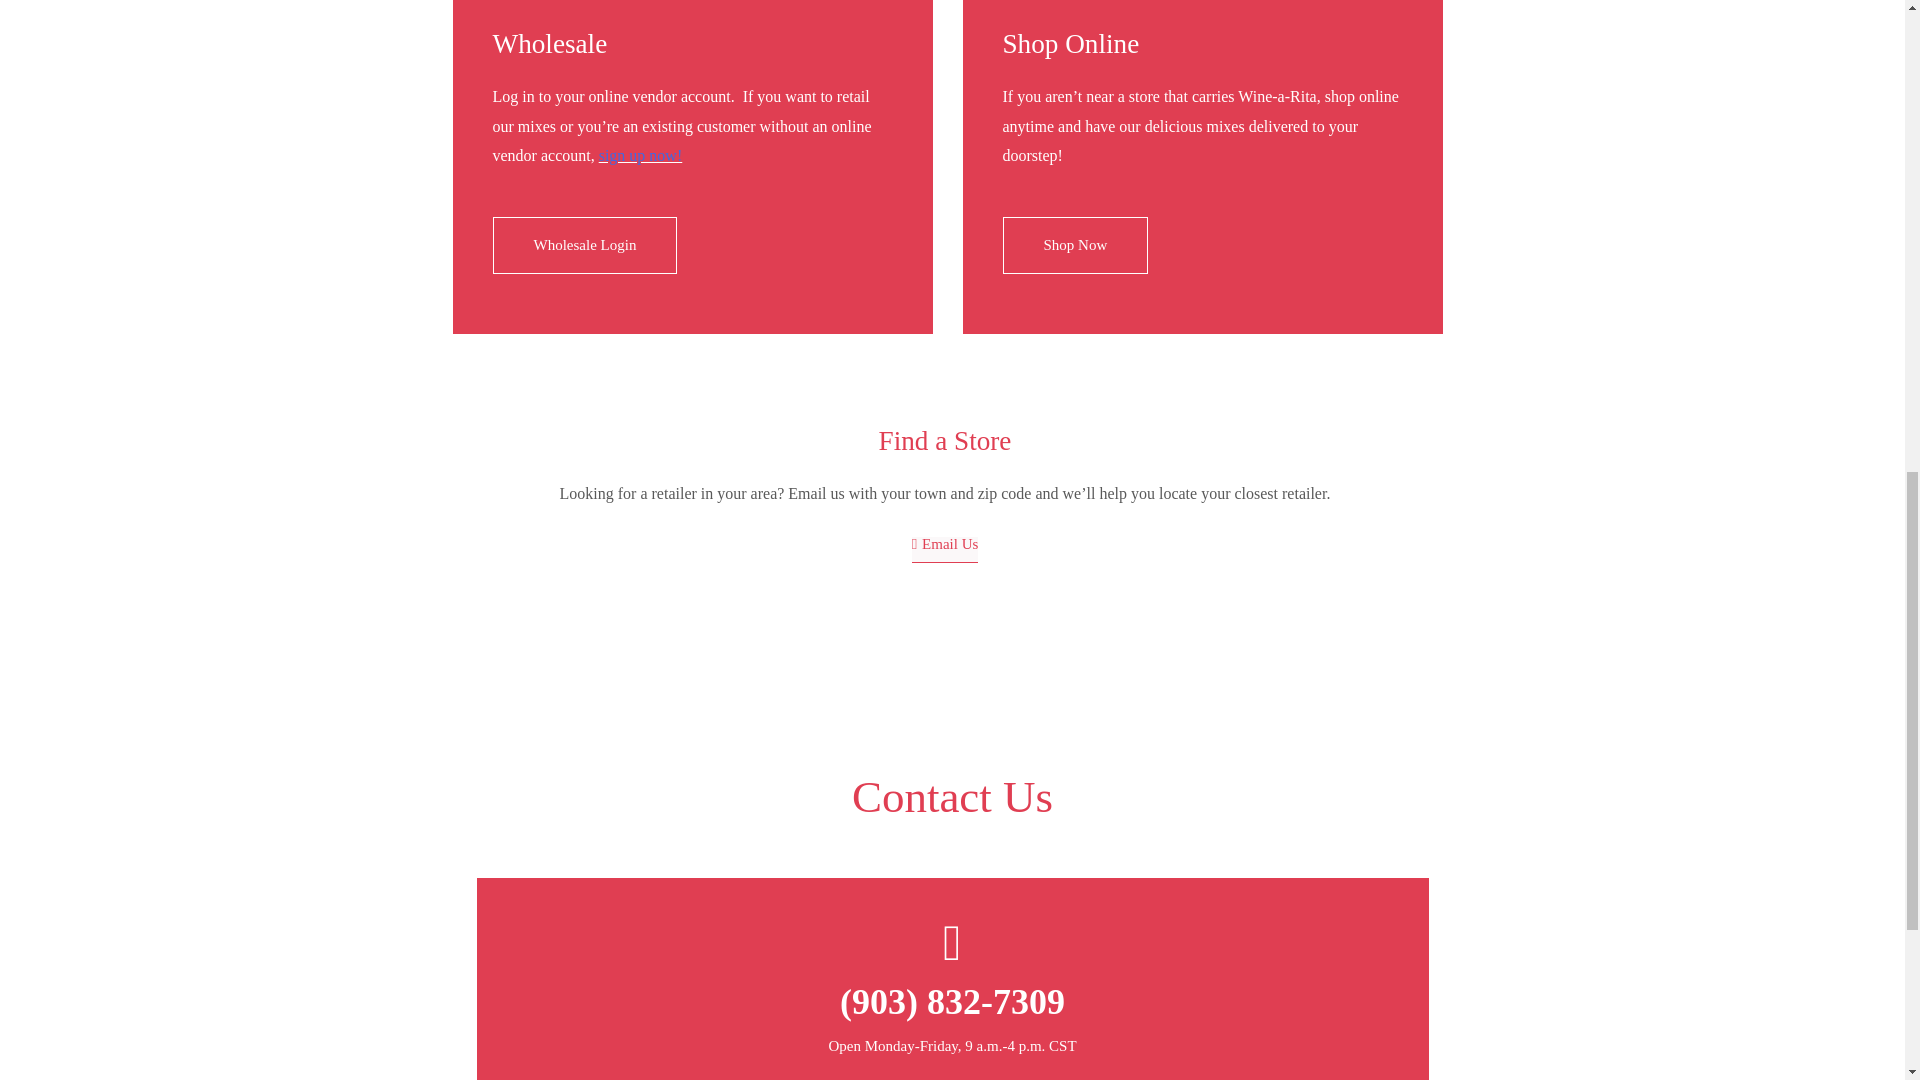 This screenshot has height=1080, width=1920. I want to click on Wholesale Login, so click(584, 246).